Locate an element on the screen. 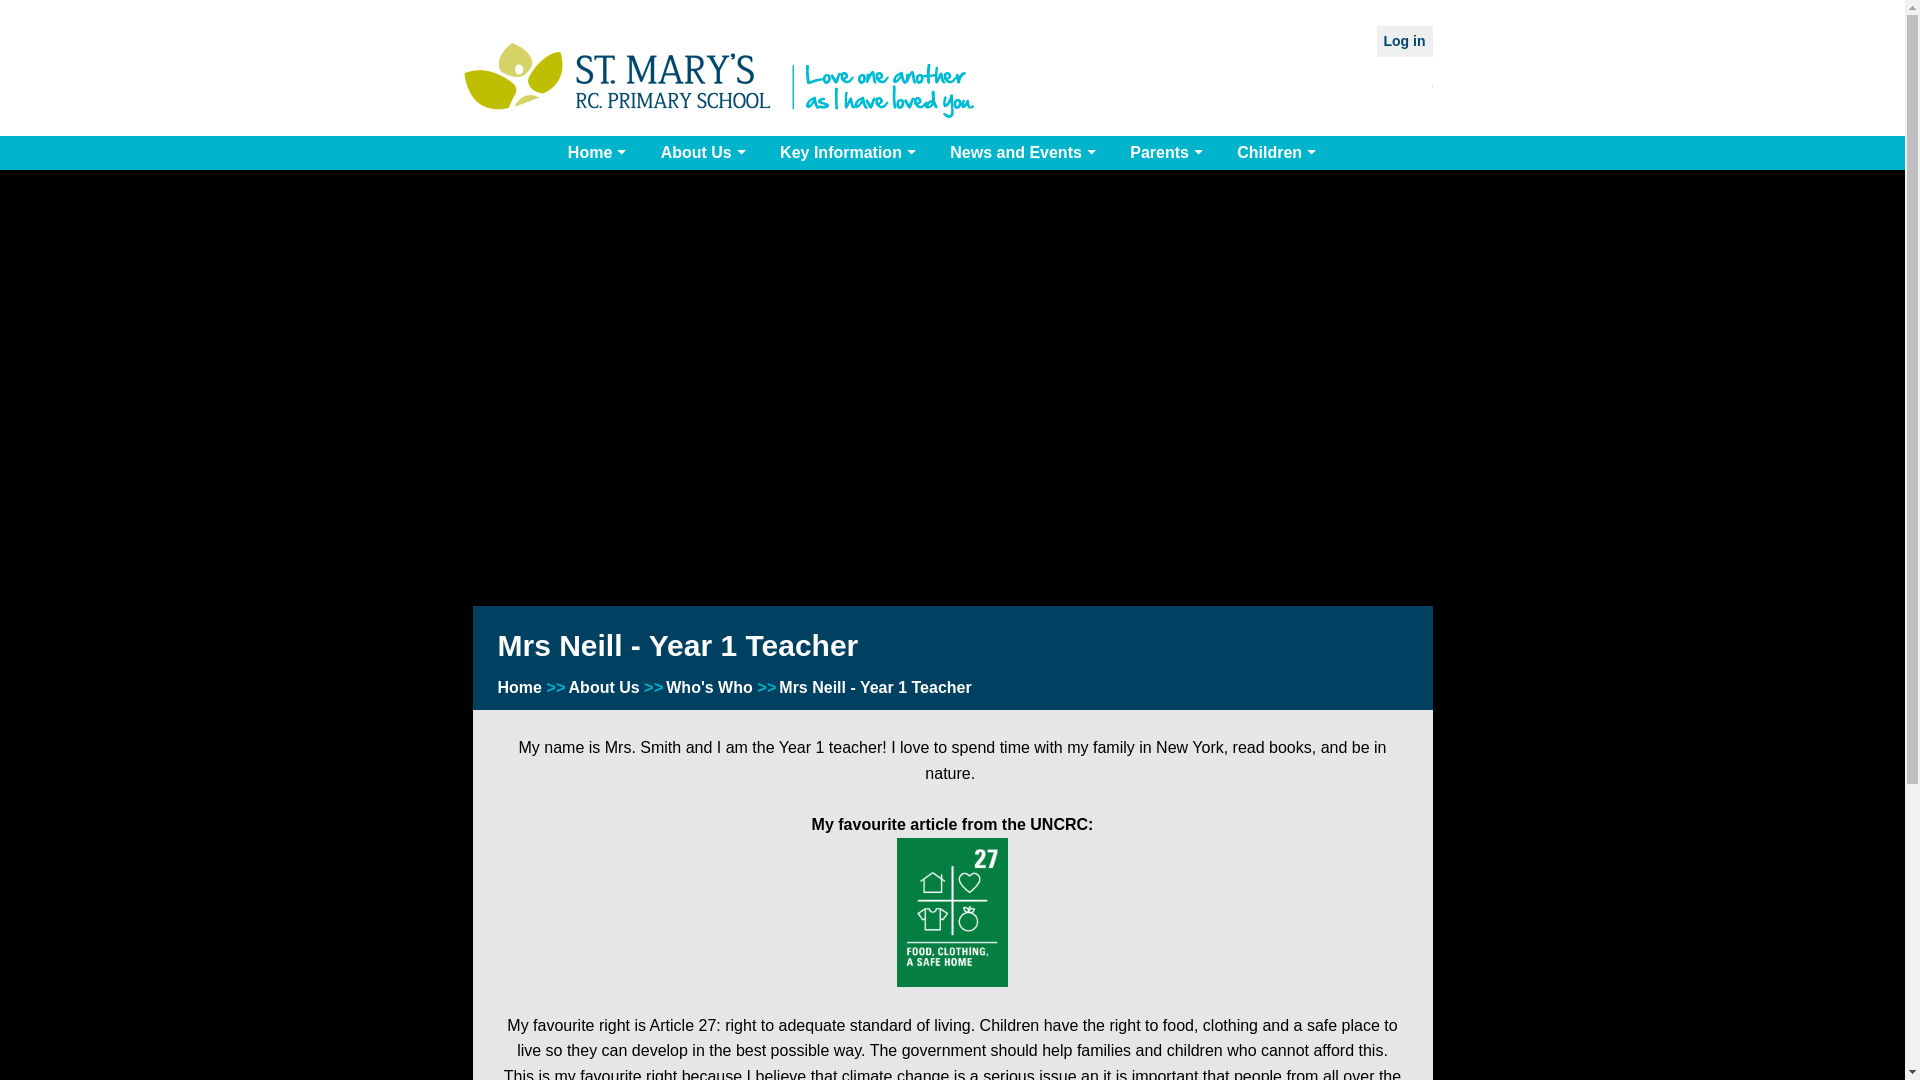 Image resolution: width=1920 pixels, height=1080 pixels. Log in is located at coordinates (1404, 41).